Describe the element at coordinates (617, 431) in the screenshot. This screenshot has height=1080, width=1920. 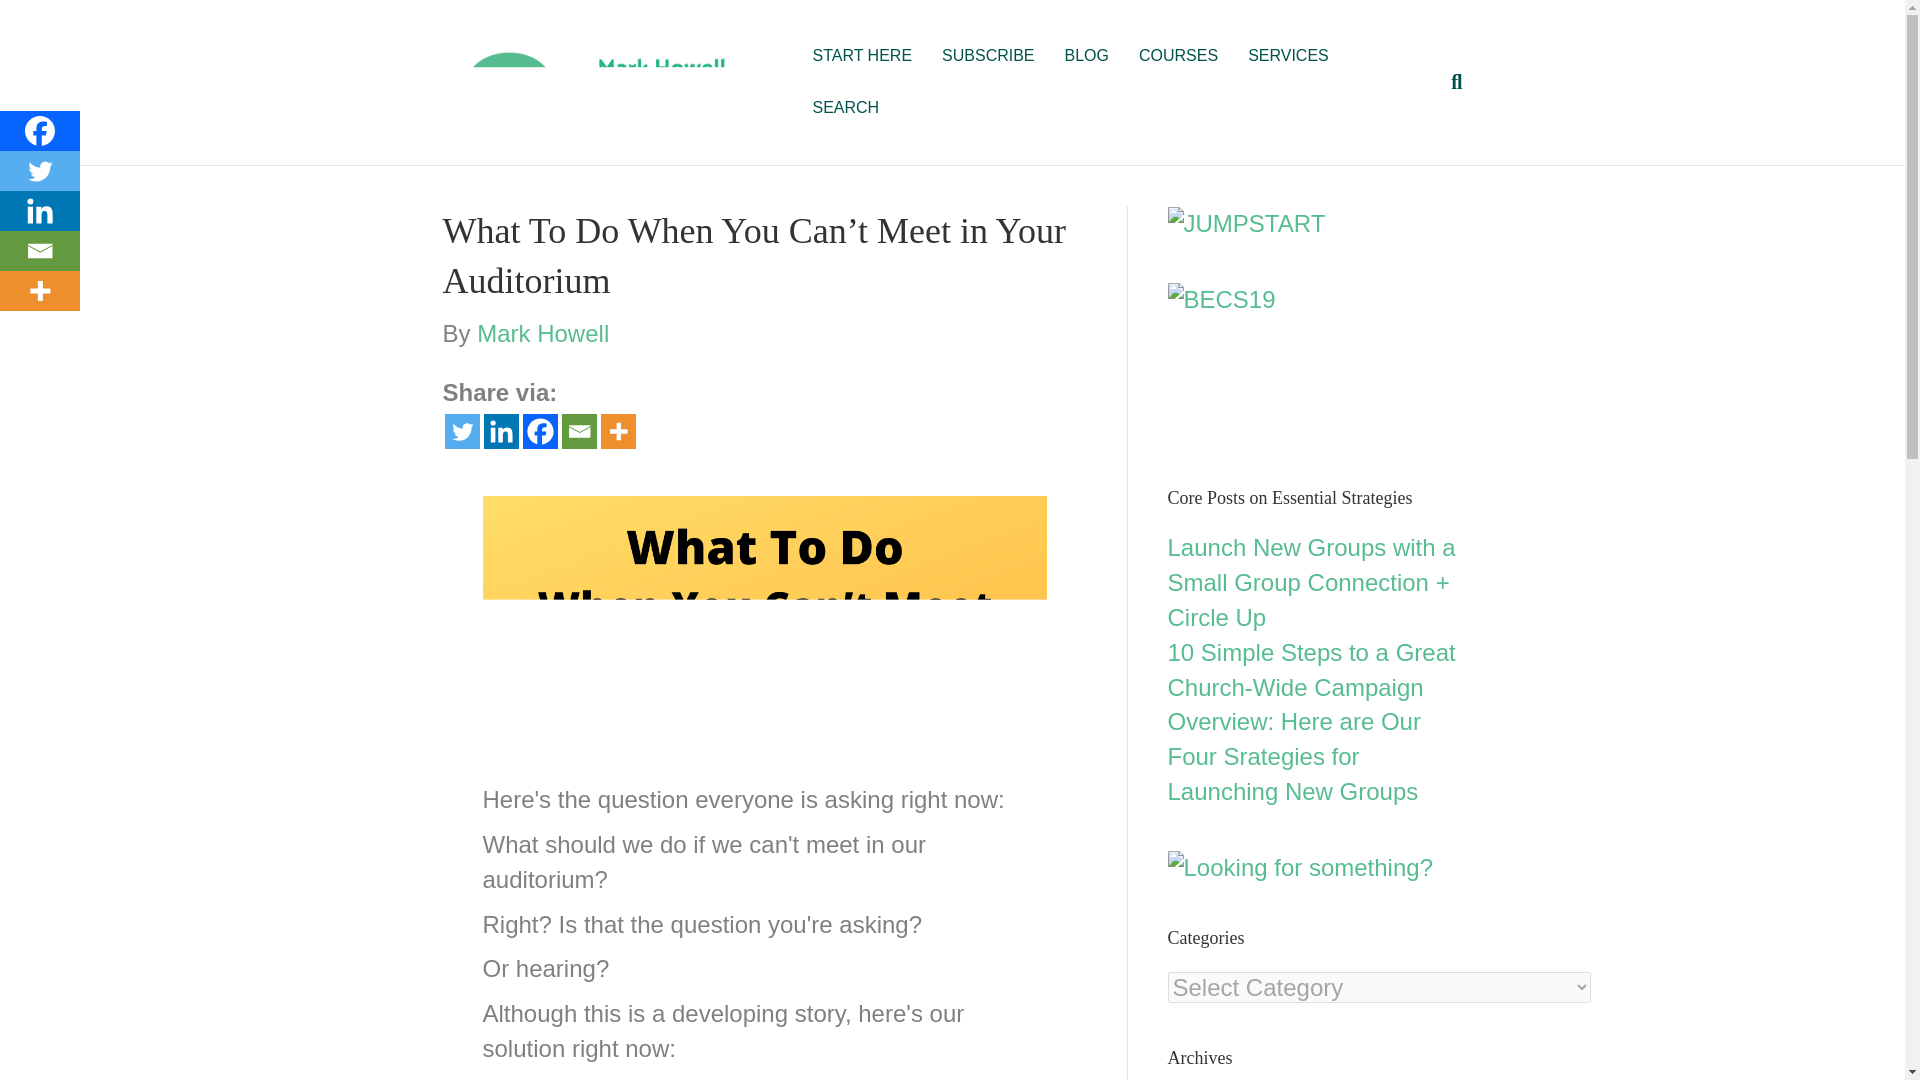
I see `More` at that location.